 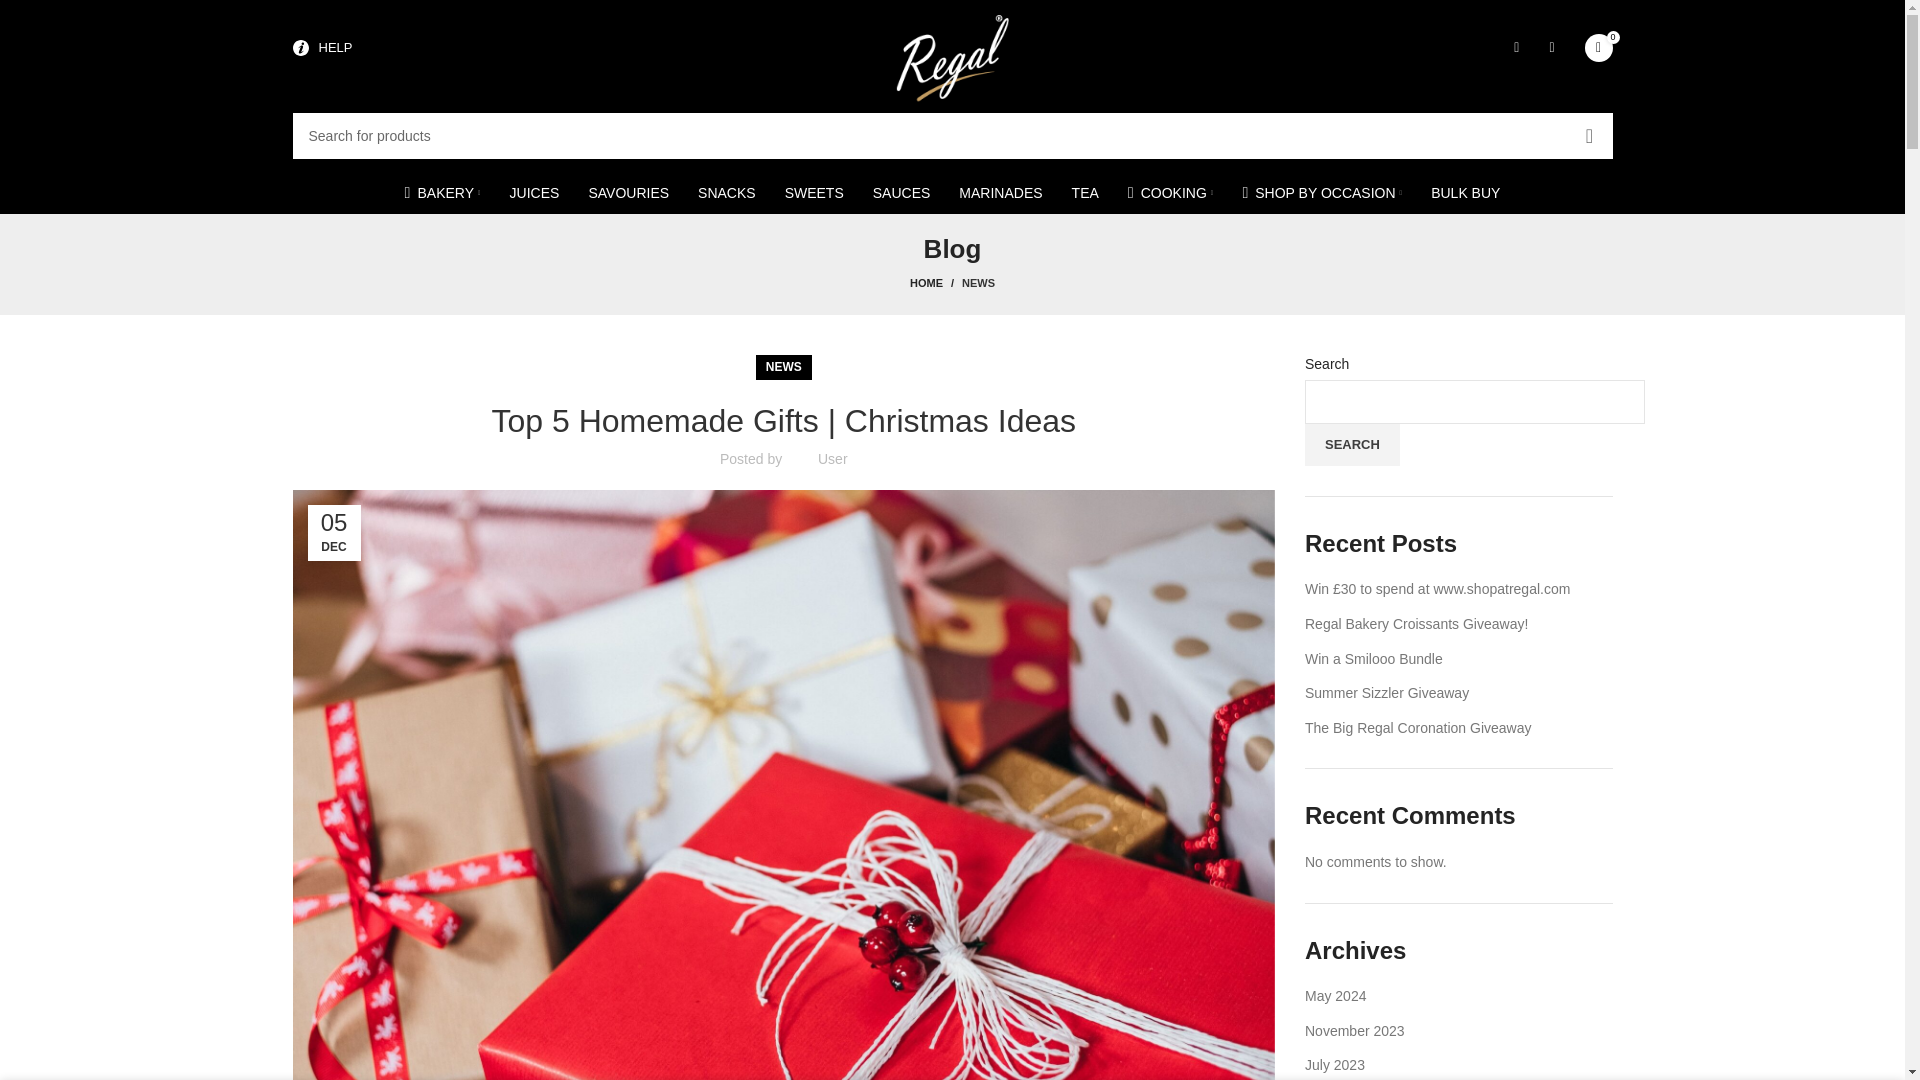 I want to click on Shopping cart, so click(x=1598, y=48).